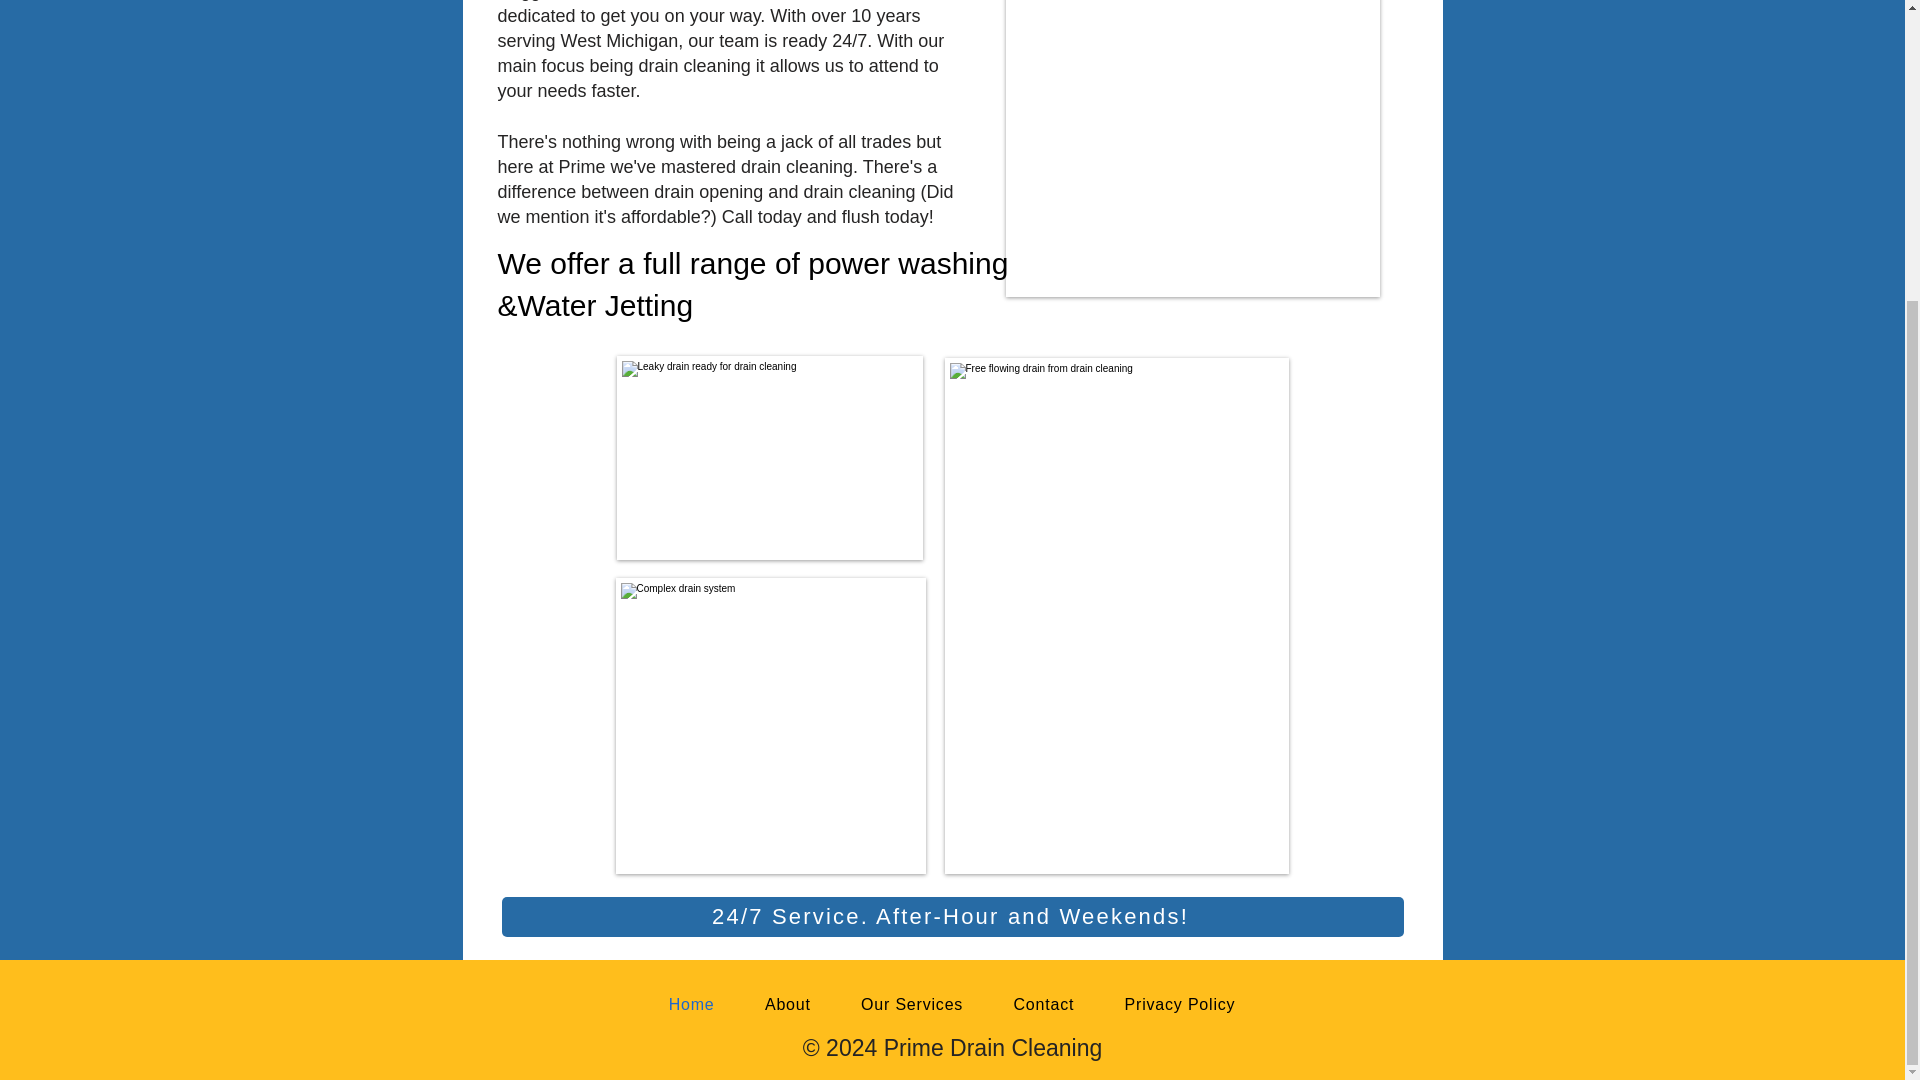 The image size is (1920, 1080). What do you see at coordinates (788, 1004) in the screenshot?
I see `About` at bounding box center [788, 1004].